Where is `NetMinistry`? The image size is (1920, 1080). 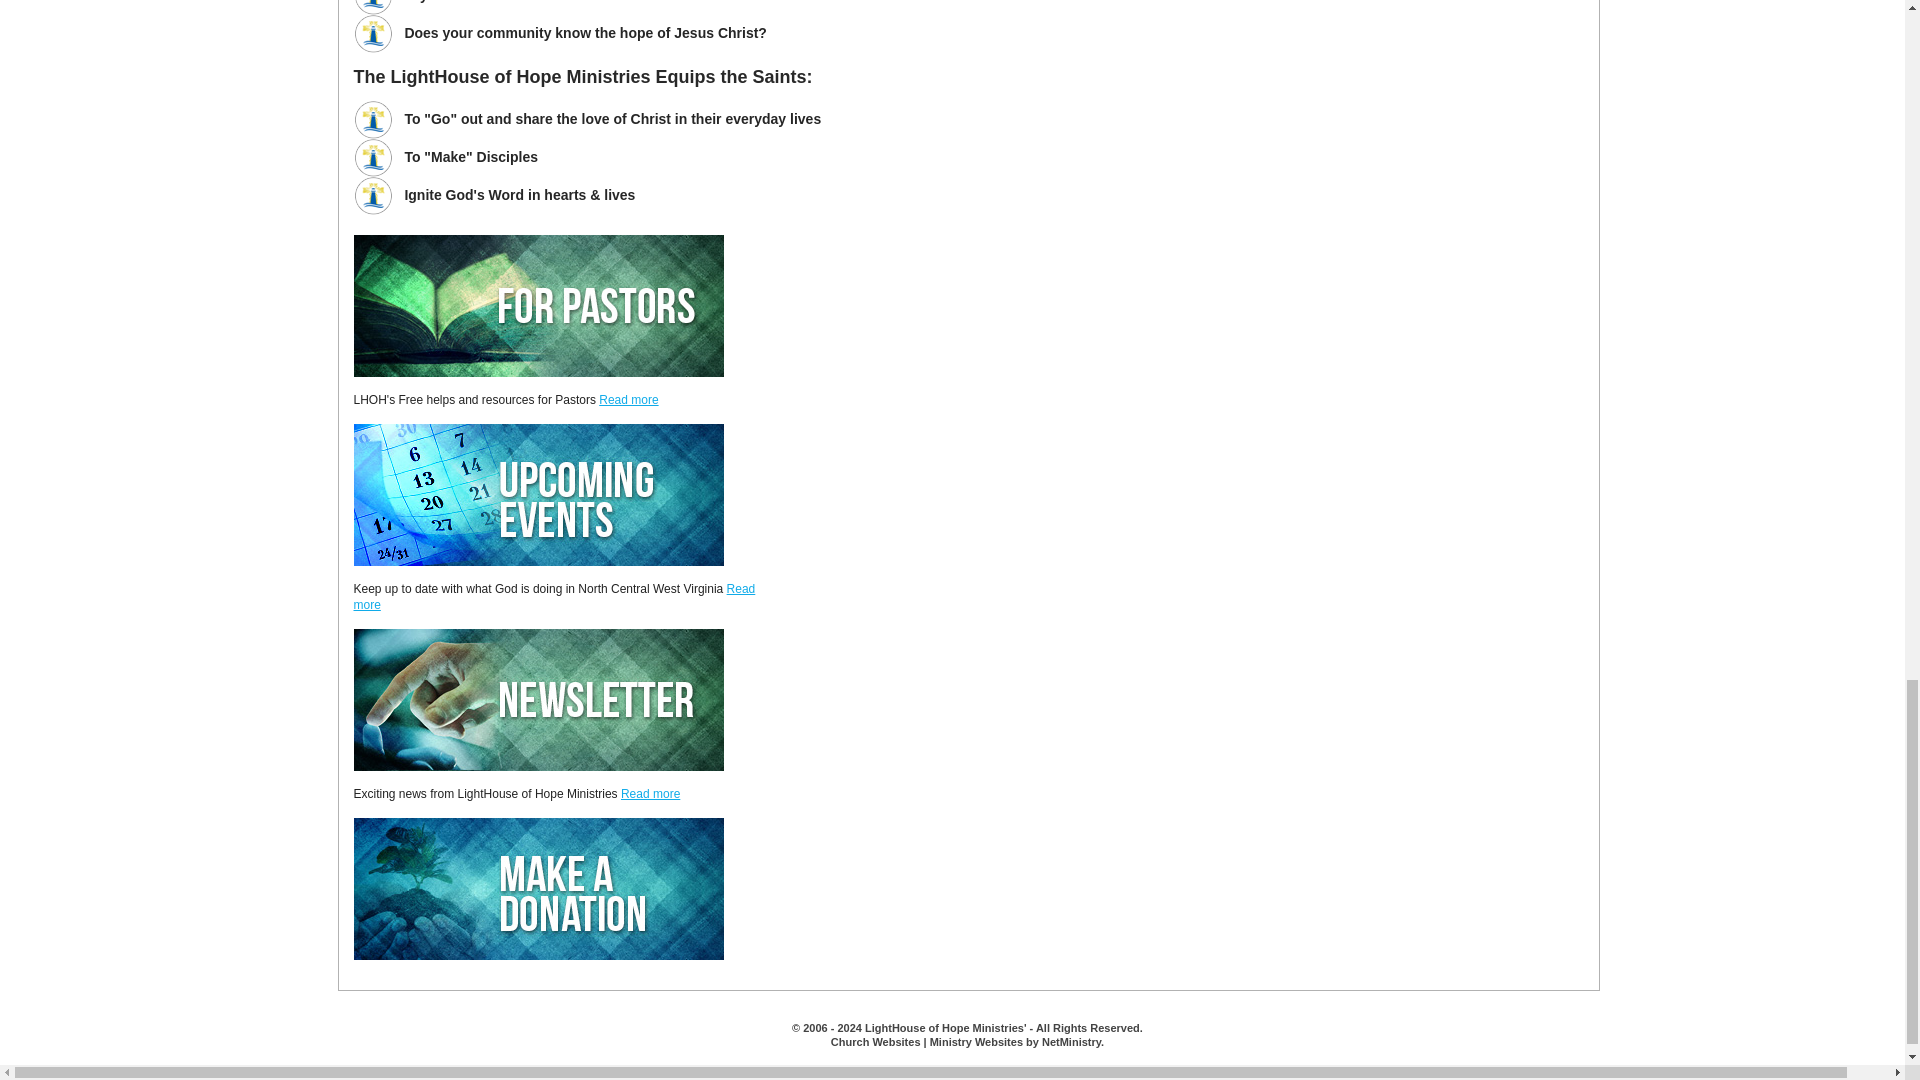
NetMinistry is located at coordinates (1071, 1041).